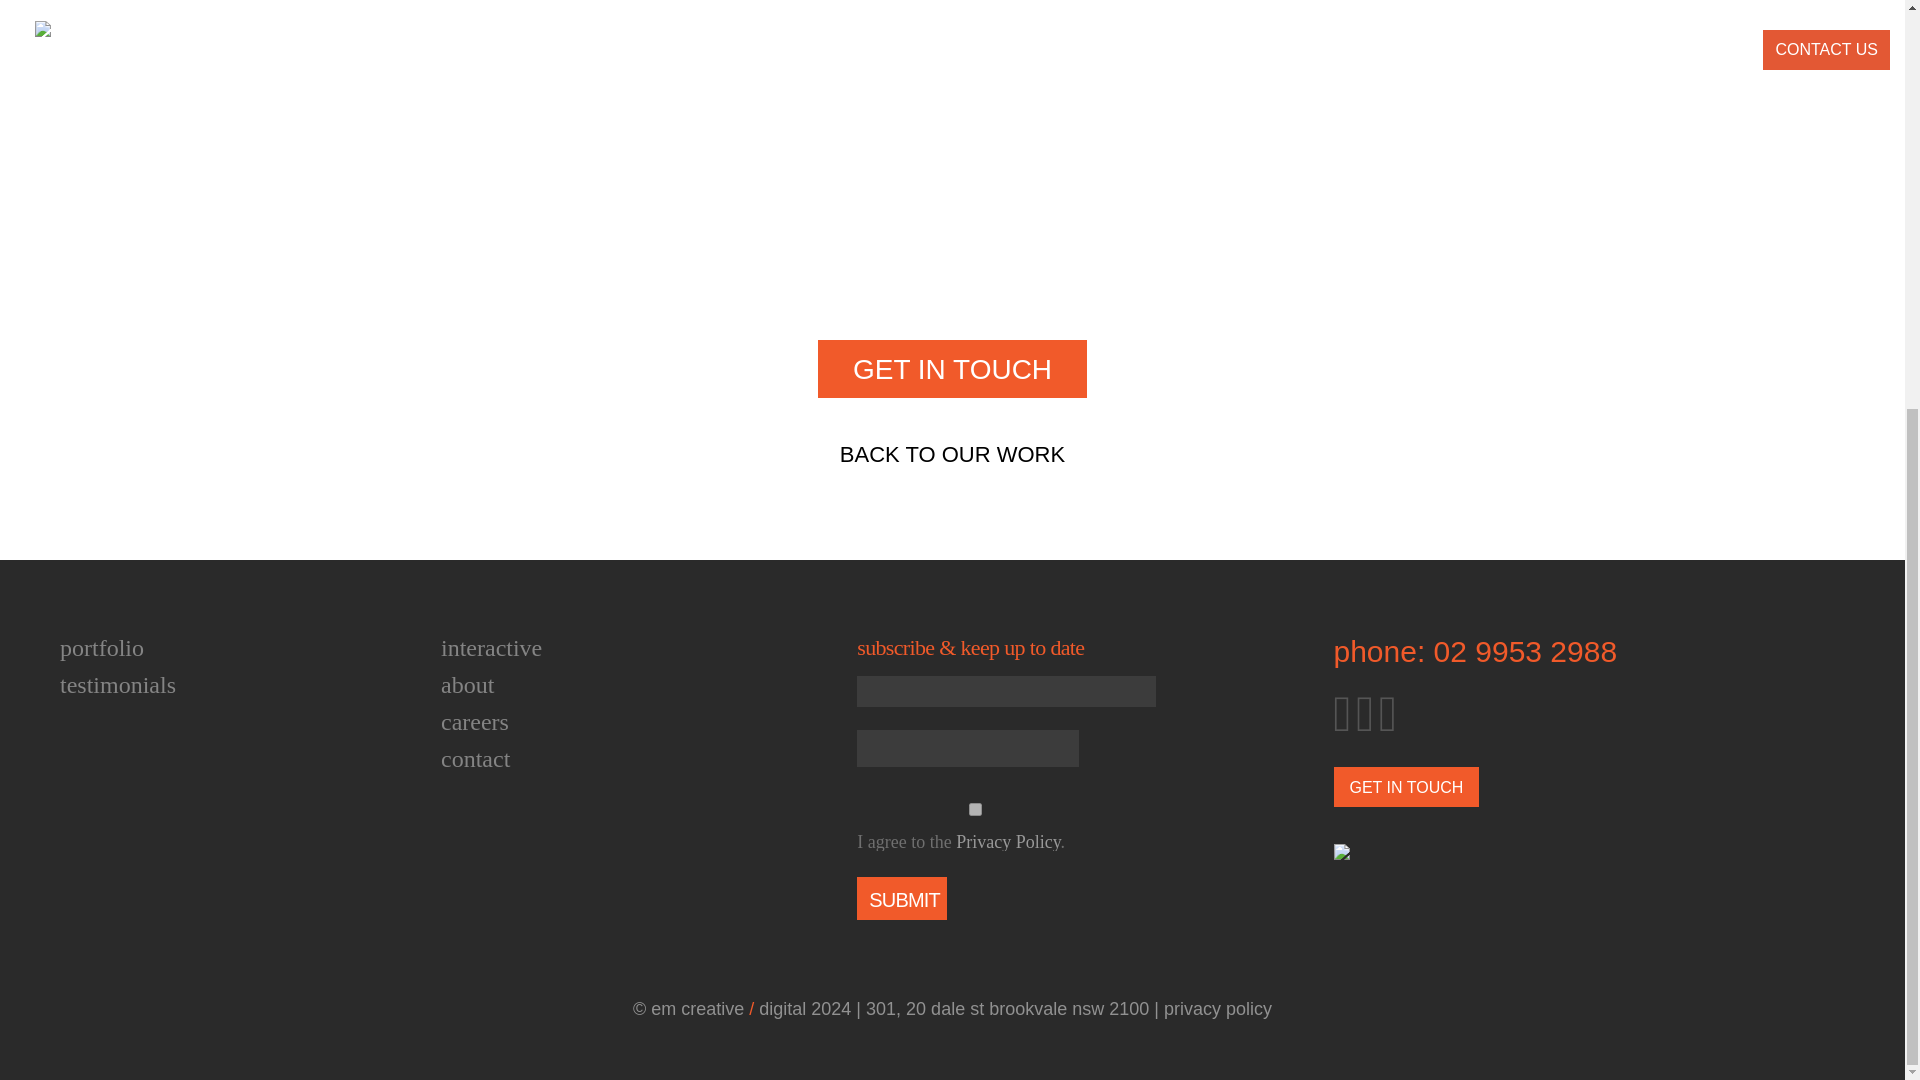  What do you see at coordinates (1407, 786) in the screenshot?
I see `GET IN TOUCH` at bounding box center [1407, 786].